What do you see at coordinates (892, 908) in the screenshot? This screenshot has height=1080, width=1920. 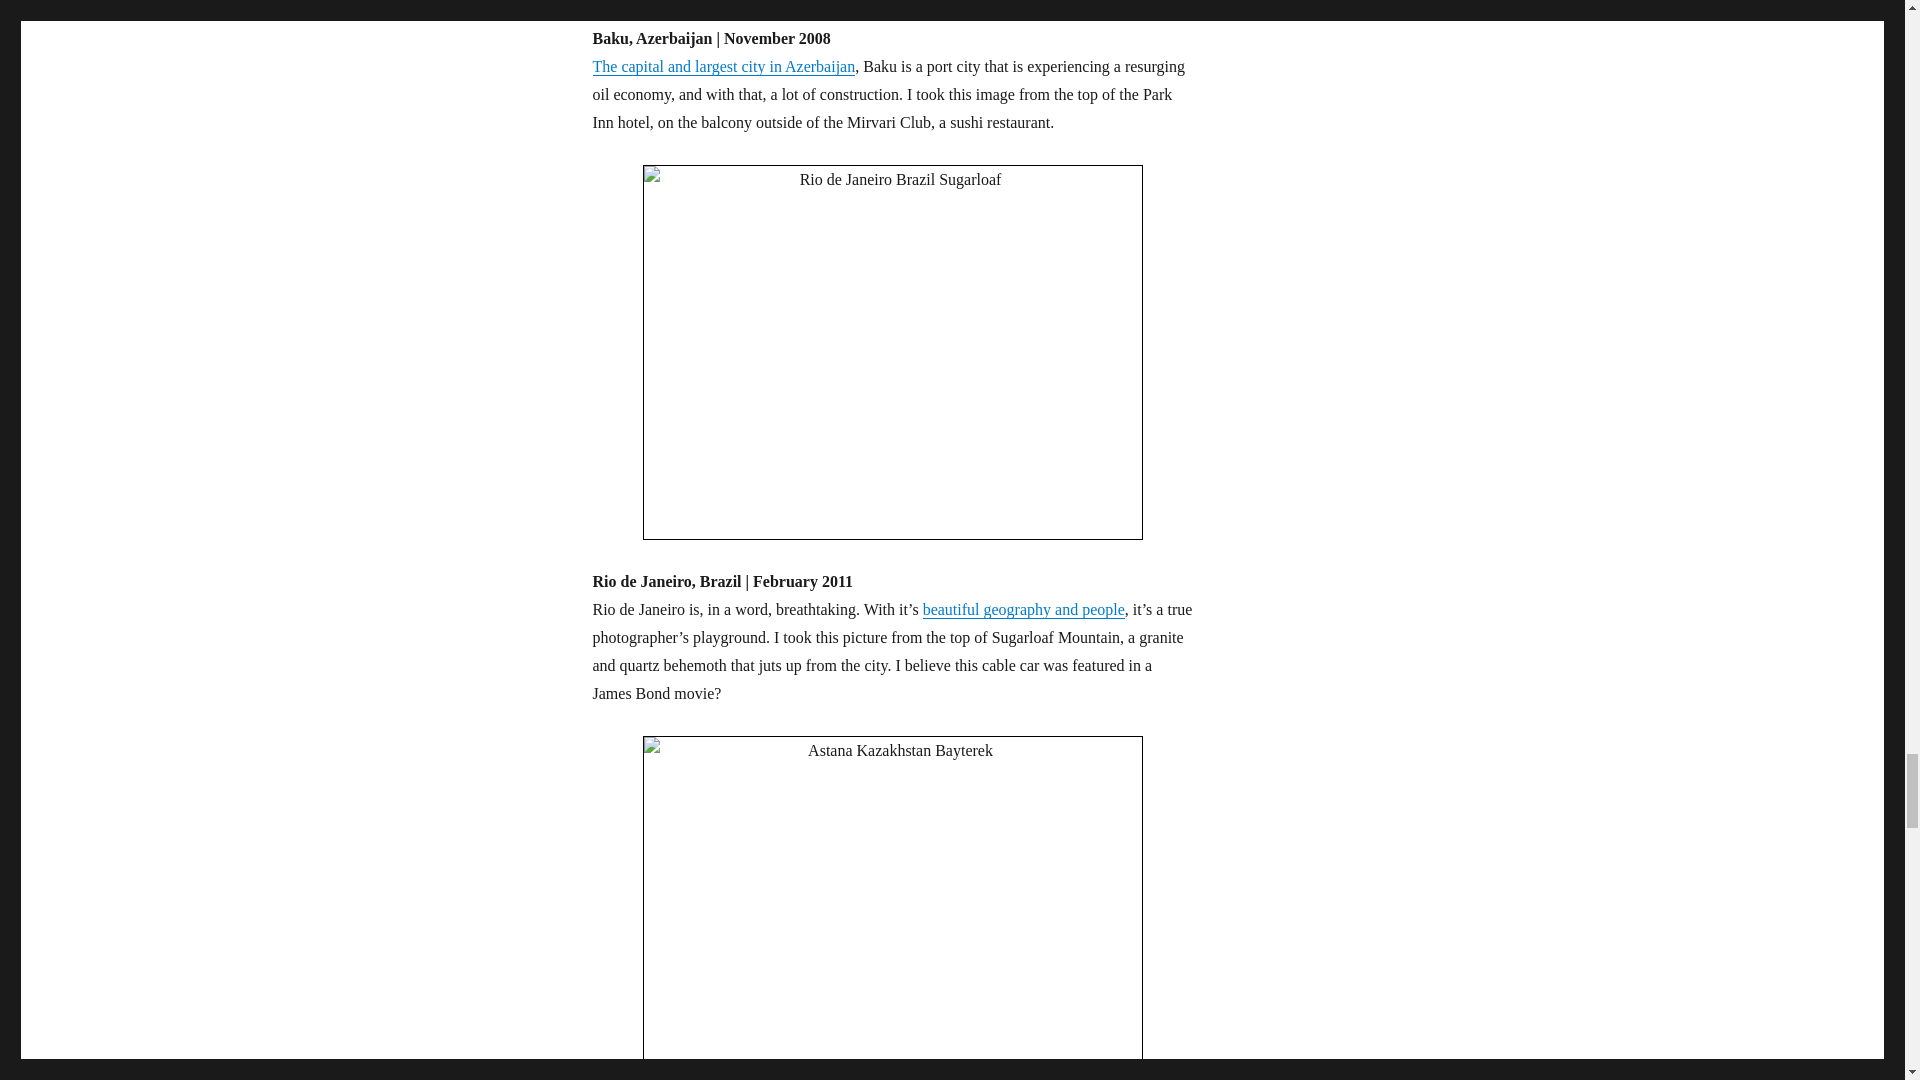 I see `Astana Kazakhstan Bayterek` at bounding box center [892, 908].